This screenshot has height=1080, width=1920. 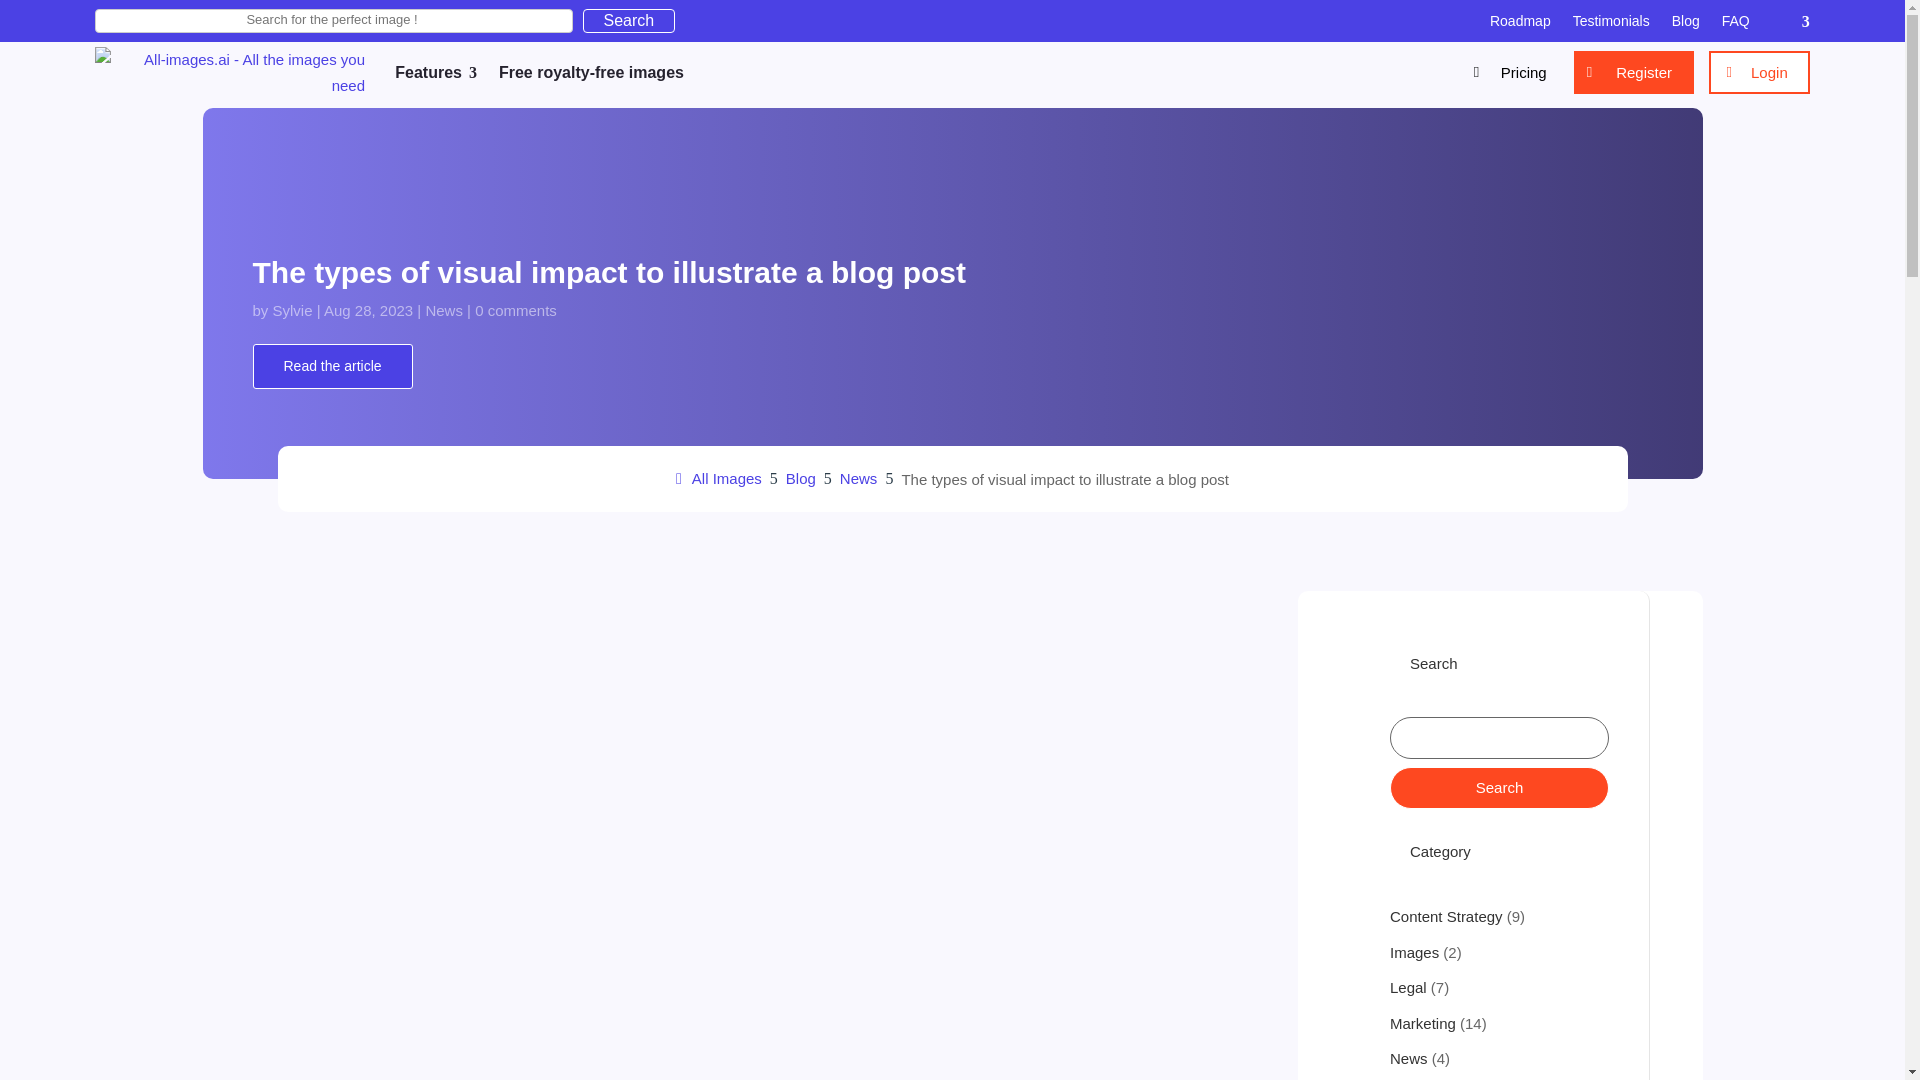 I want to click on Testimonials, so click(x=1610, y=24).